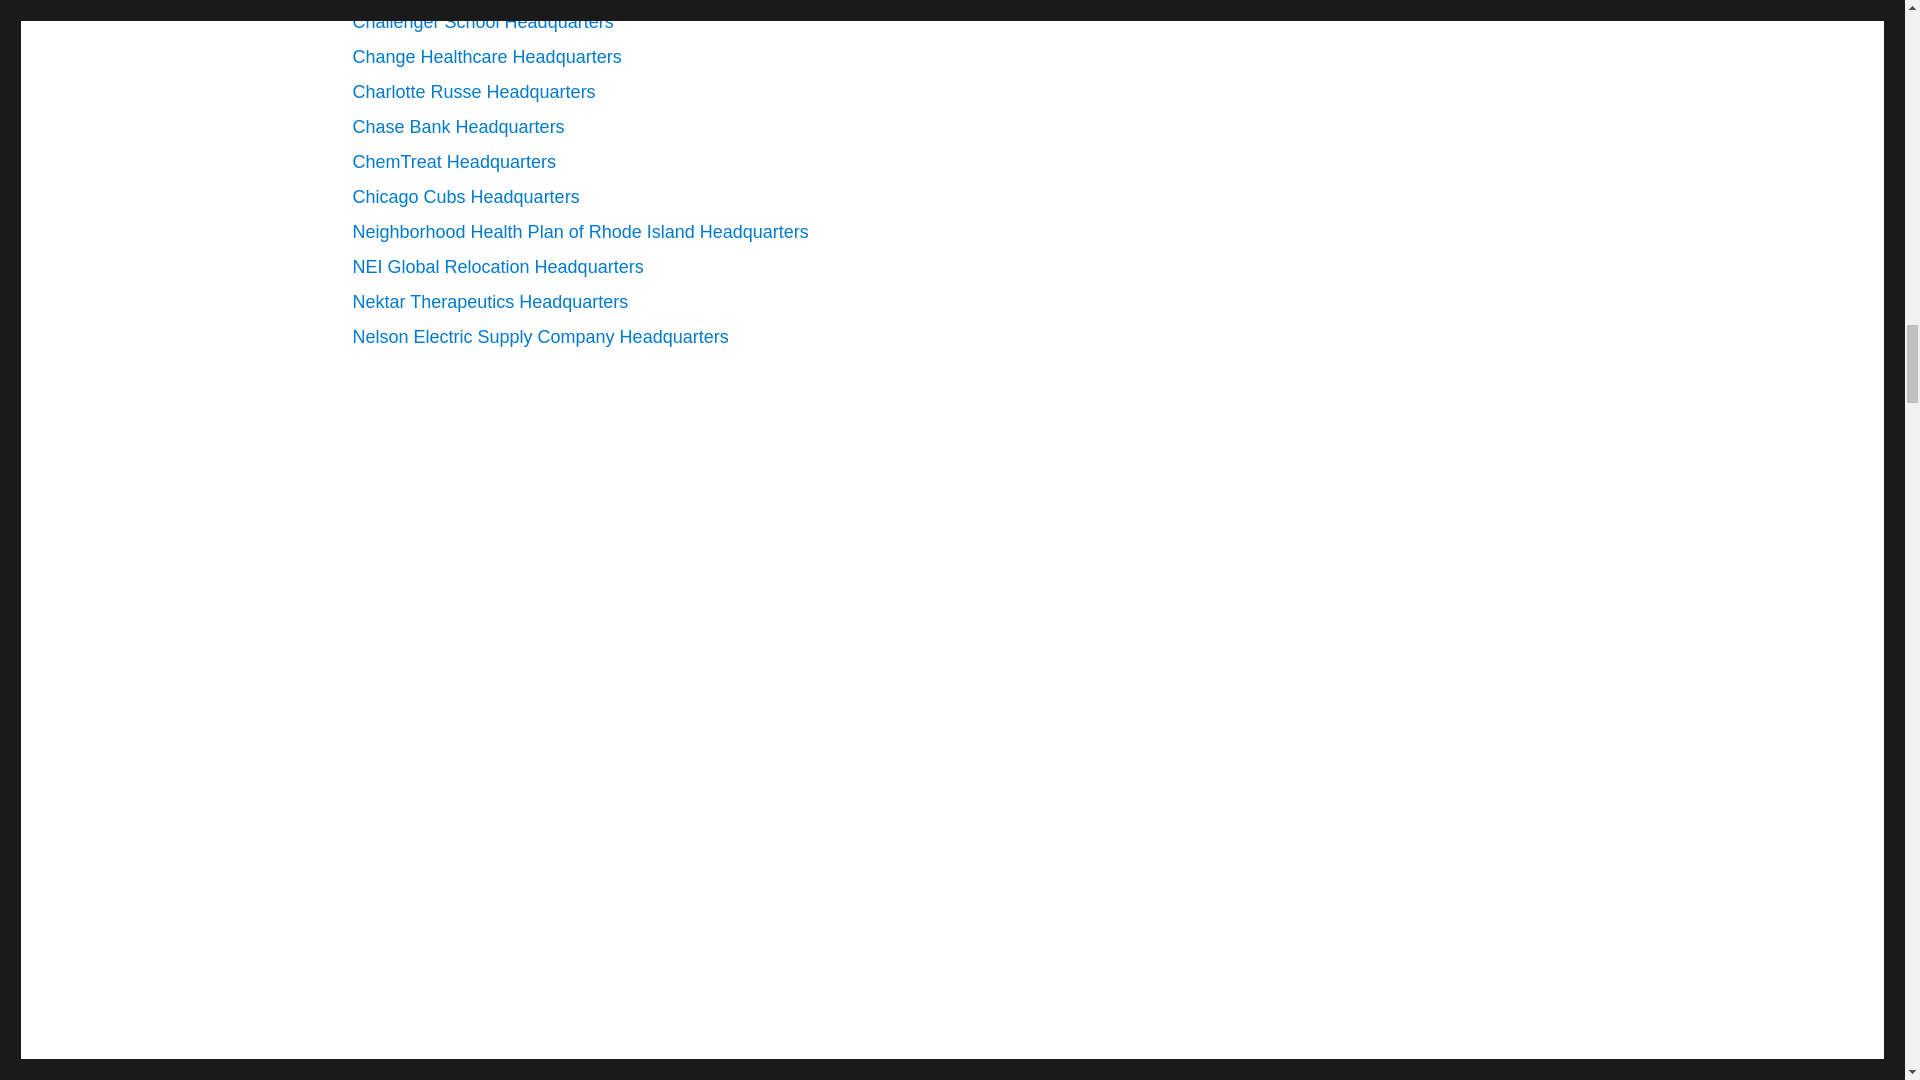 The image size is (1920, 1080). I want to click on Neighborhood Health Plan of Rhode Island Headquarters, so click(580, 232).